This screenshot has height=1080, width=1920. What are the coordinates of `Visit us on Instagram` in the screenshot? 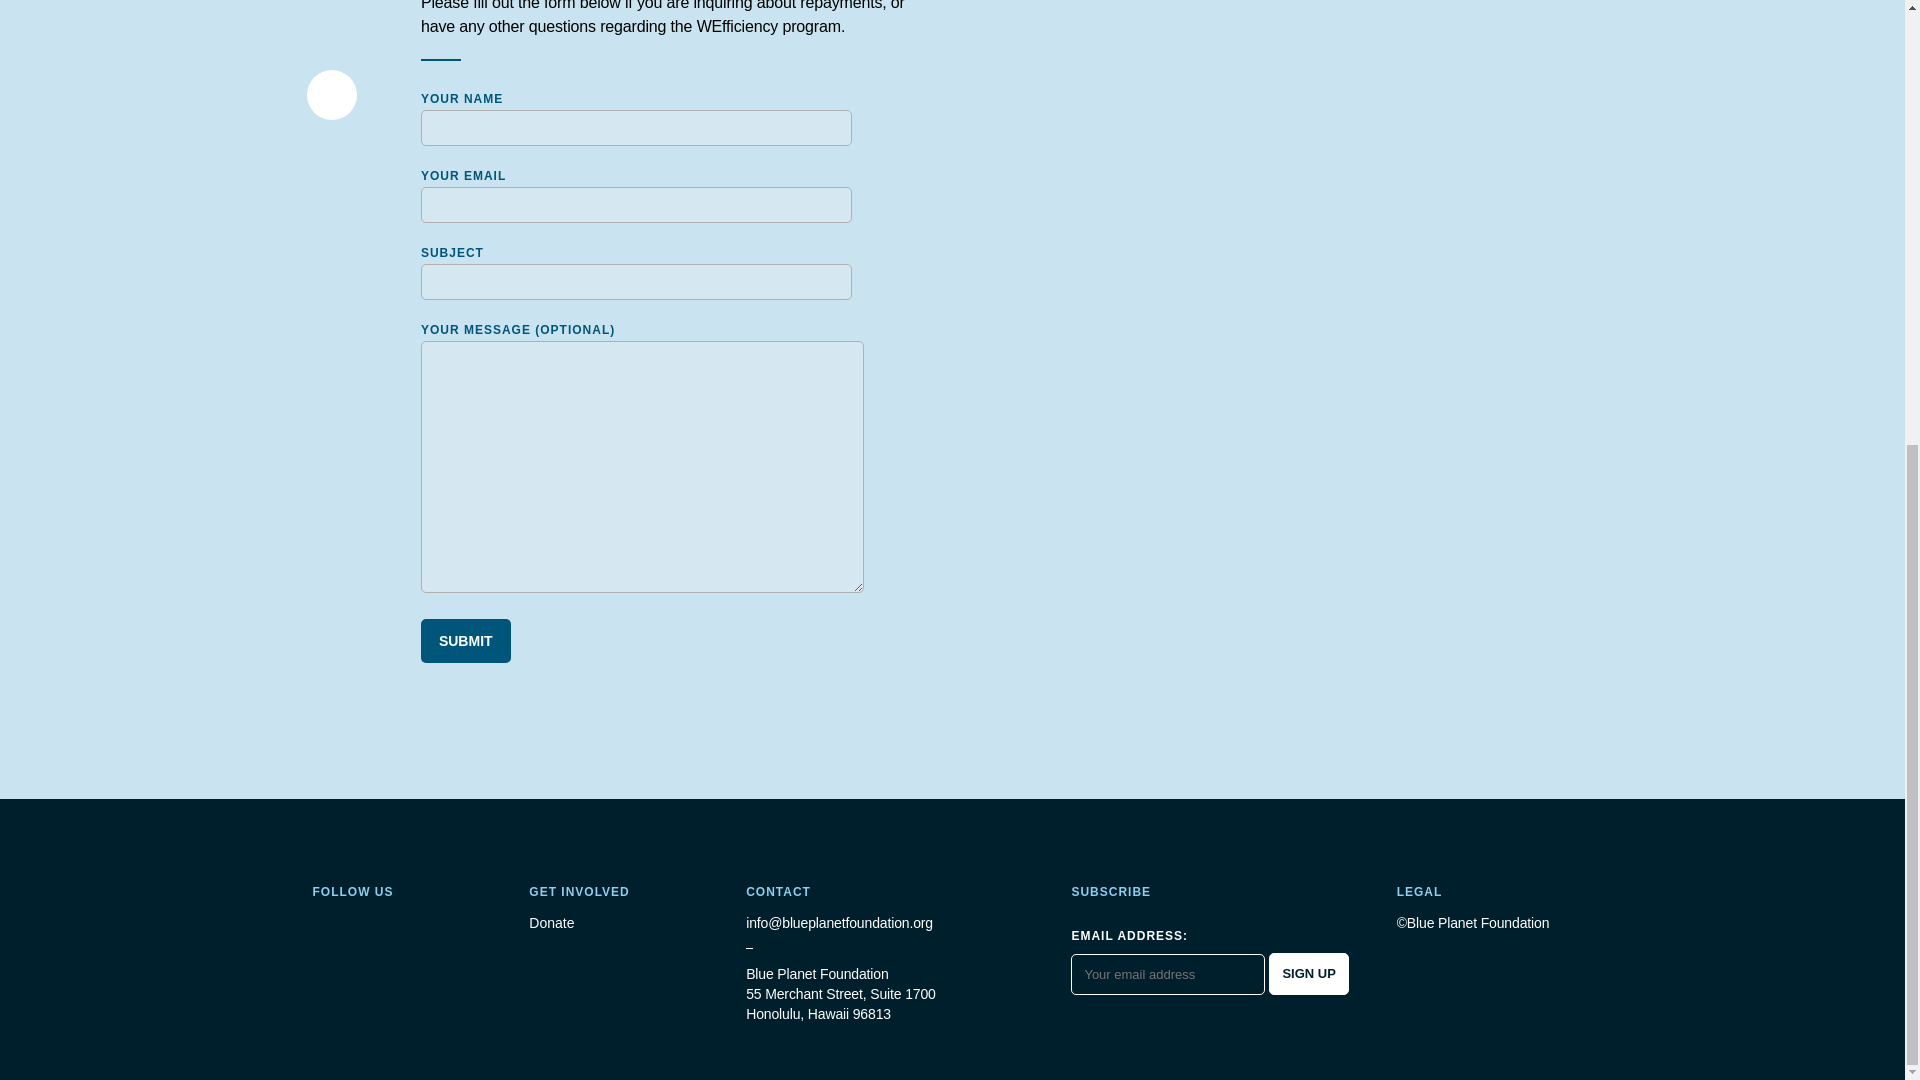 It's located at (322, 925).